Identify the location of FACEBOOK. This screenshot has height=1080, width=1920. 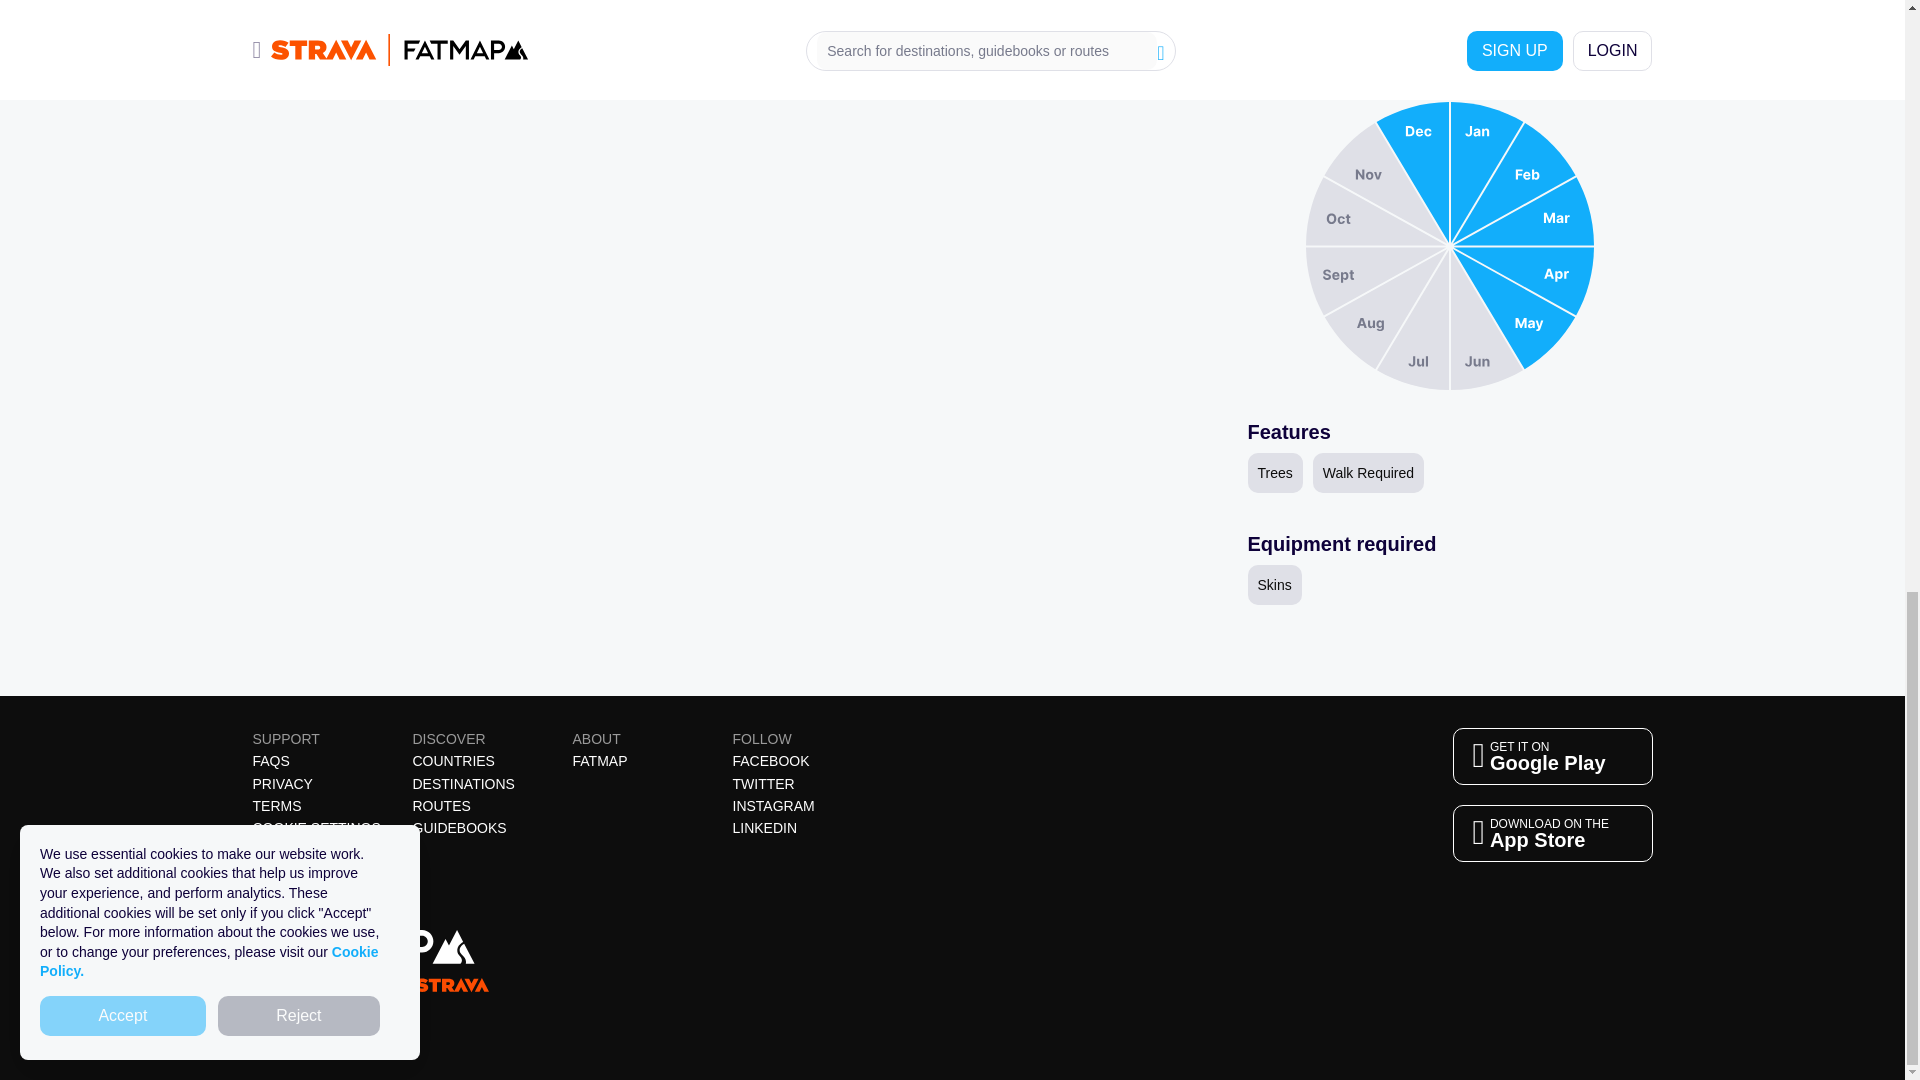
(770, 760).